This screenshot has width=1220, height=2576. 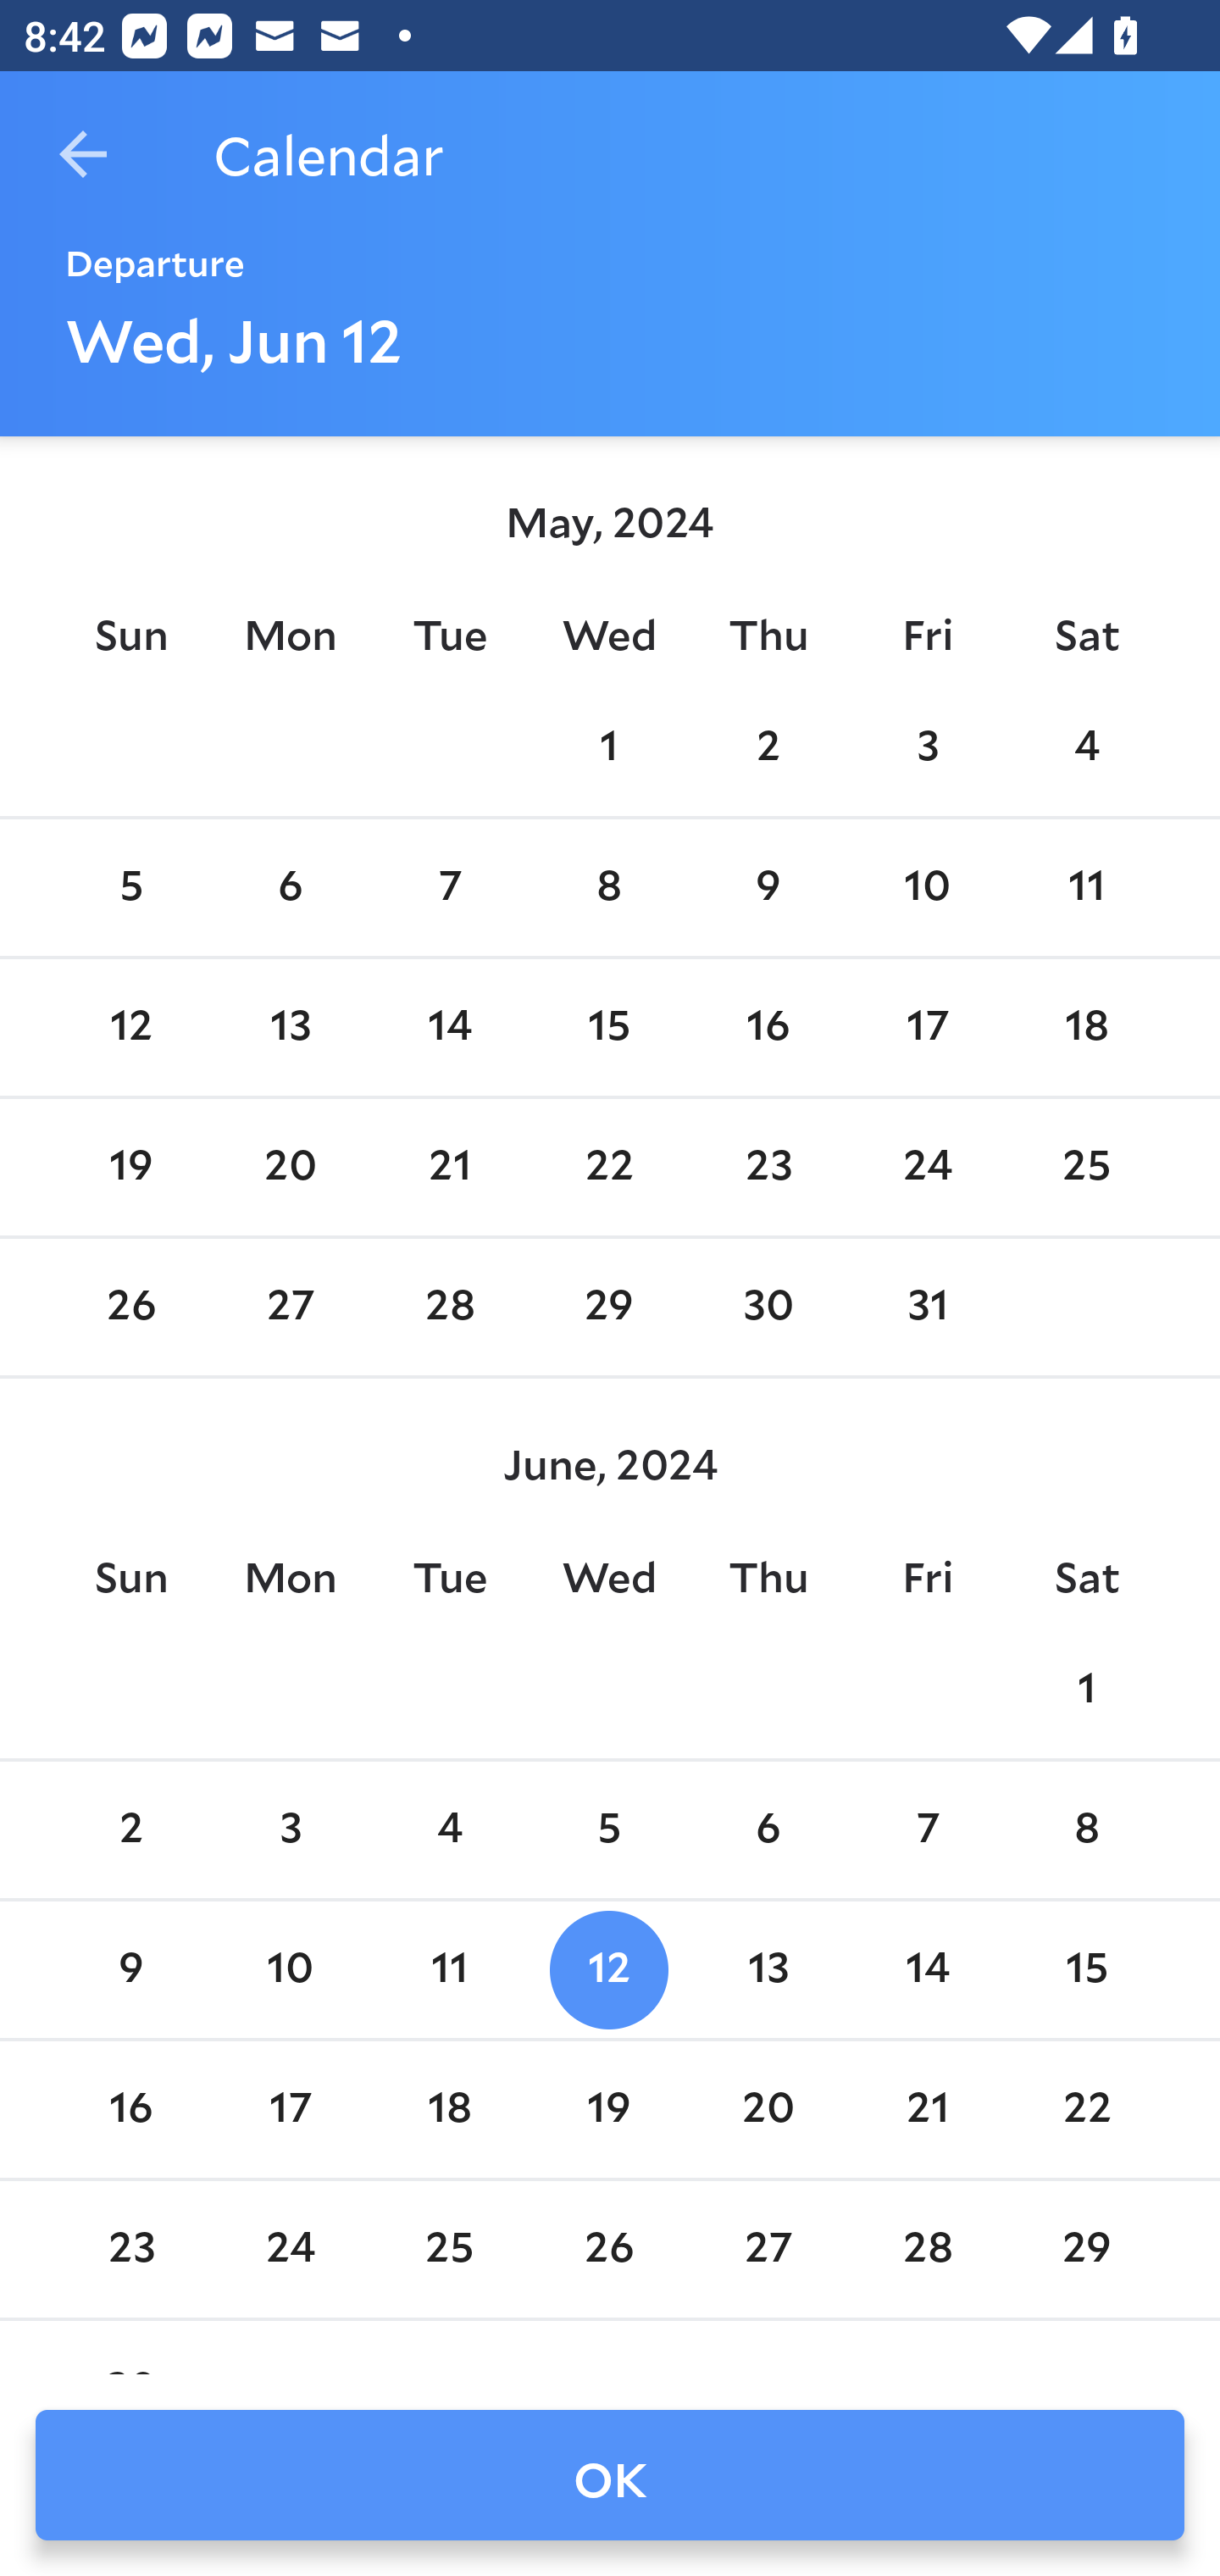 I want to click on 19, so click(x=609, y=2109).